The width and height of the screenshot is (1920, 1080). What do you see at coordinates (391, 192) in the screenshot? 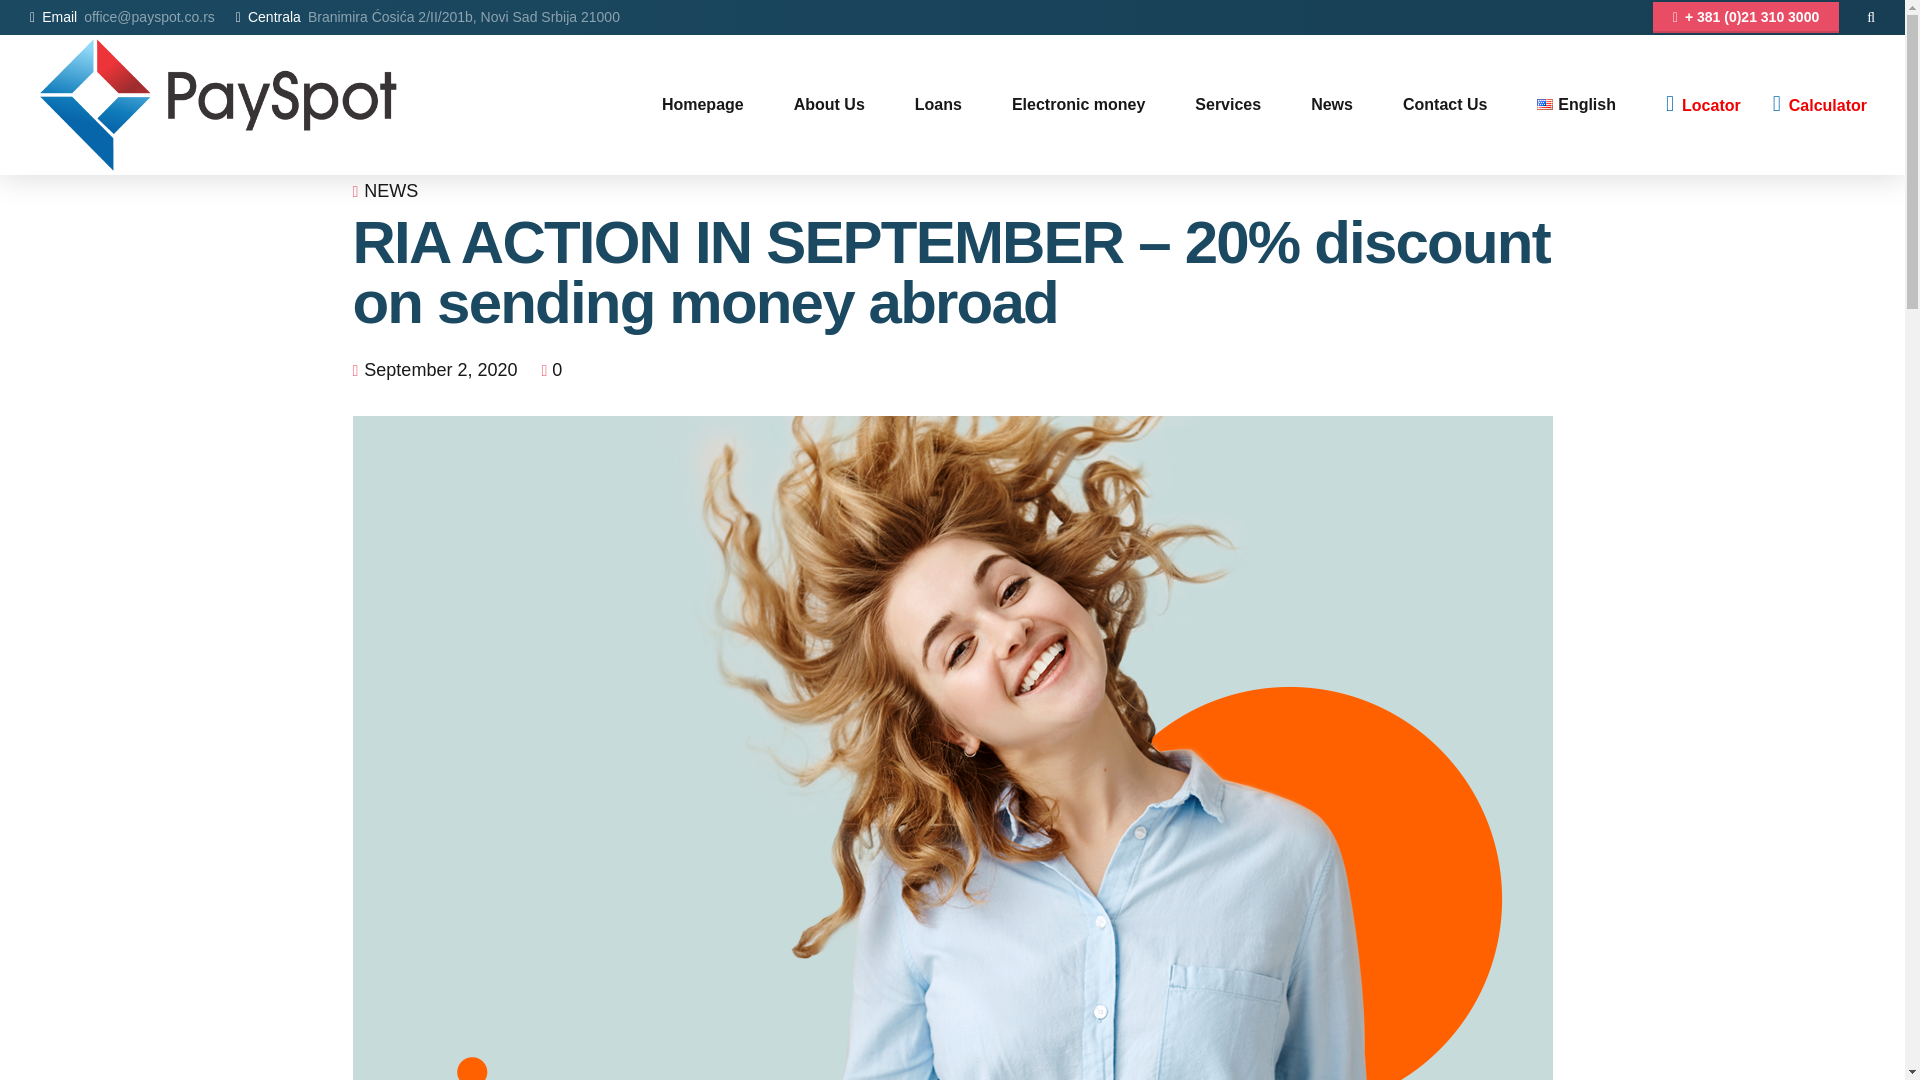
I see `NEWS` at bounding box center [391, 192].